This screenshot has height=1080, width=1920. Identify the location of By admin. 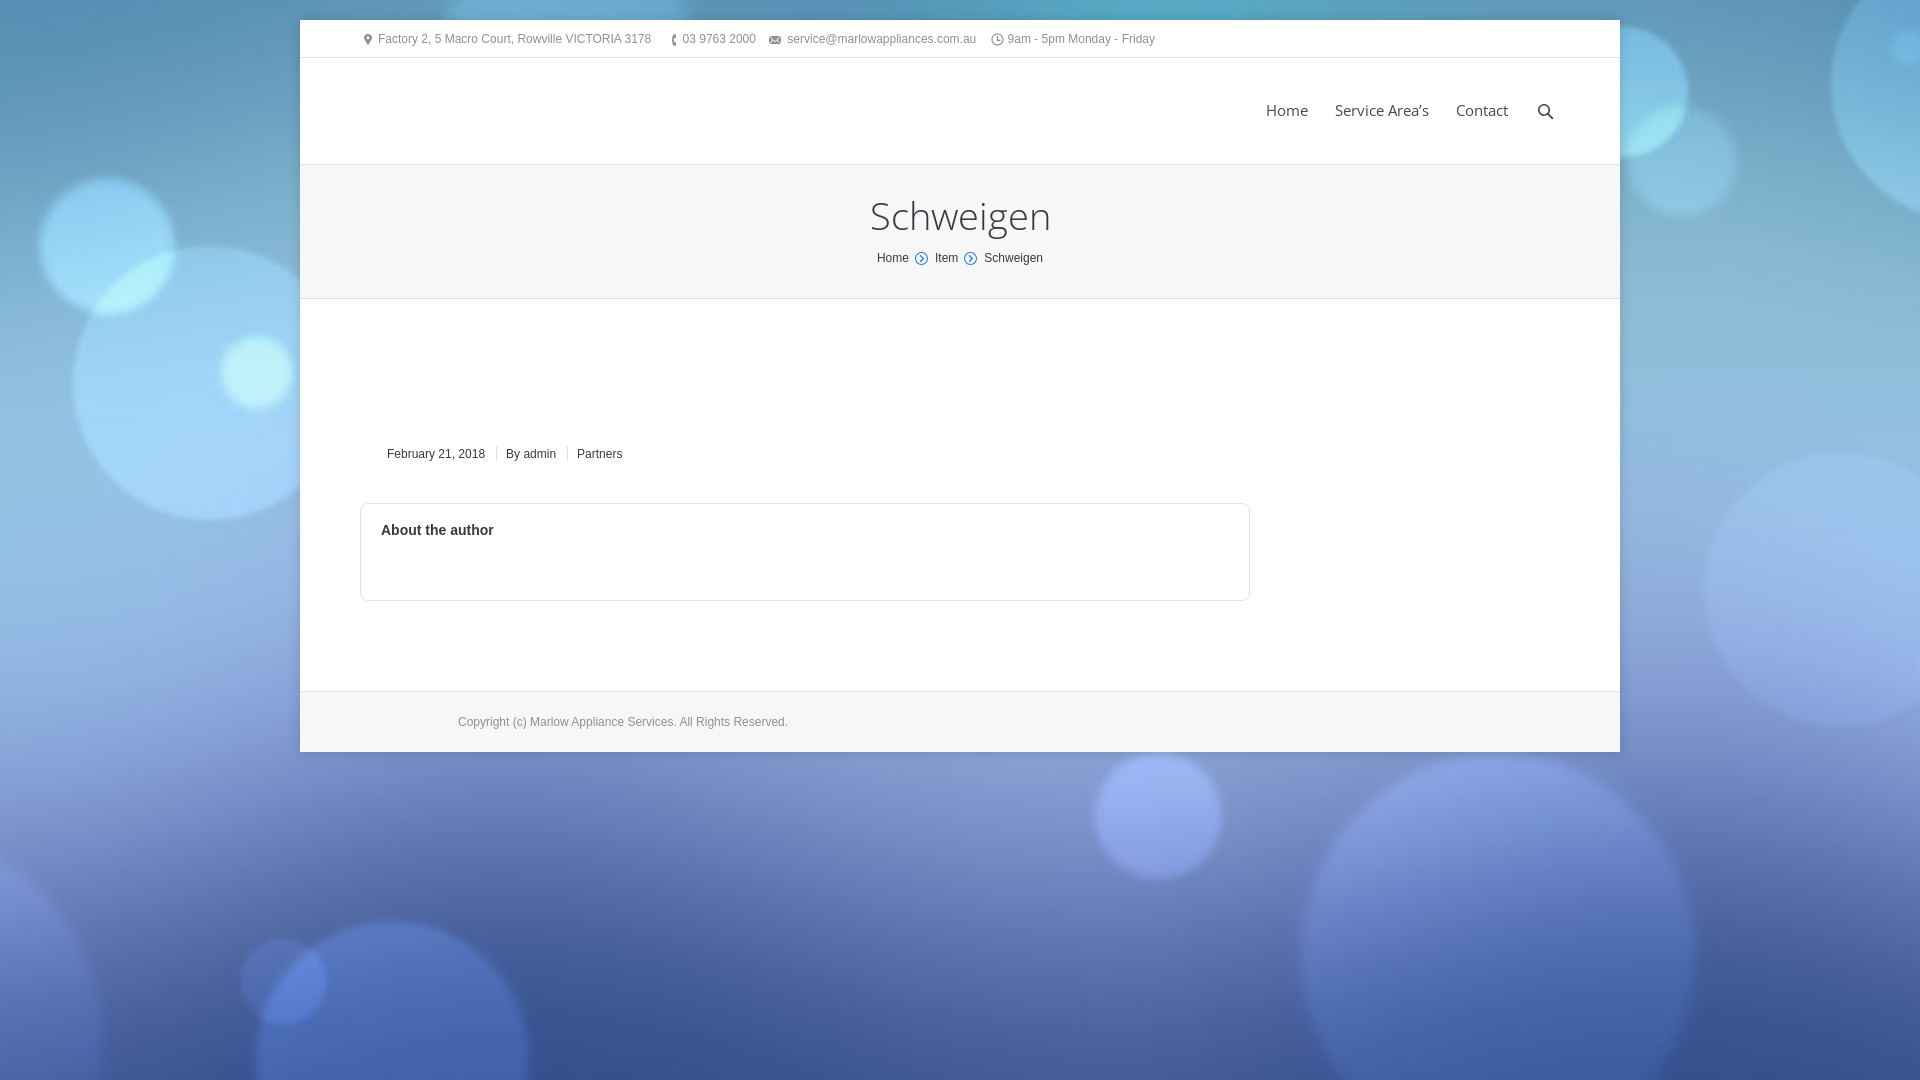
(526, 454).